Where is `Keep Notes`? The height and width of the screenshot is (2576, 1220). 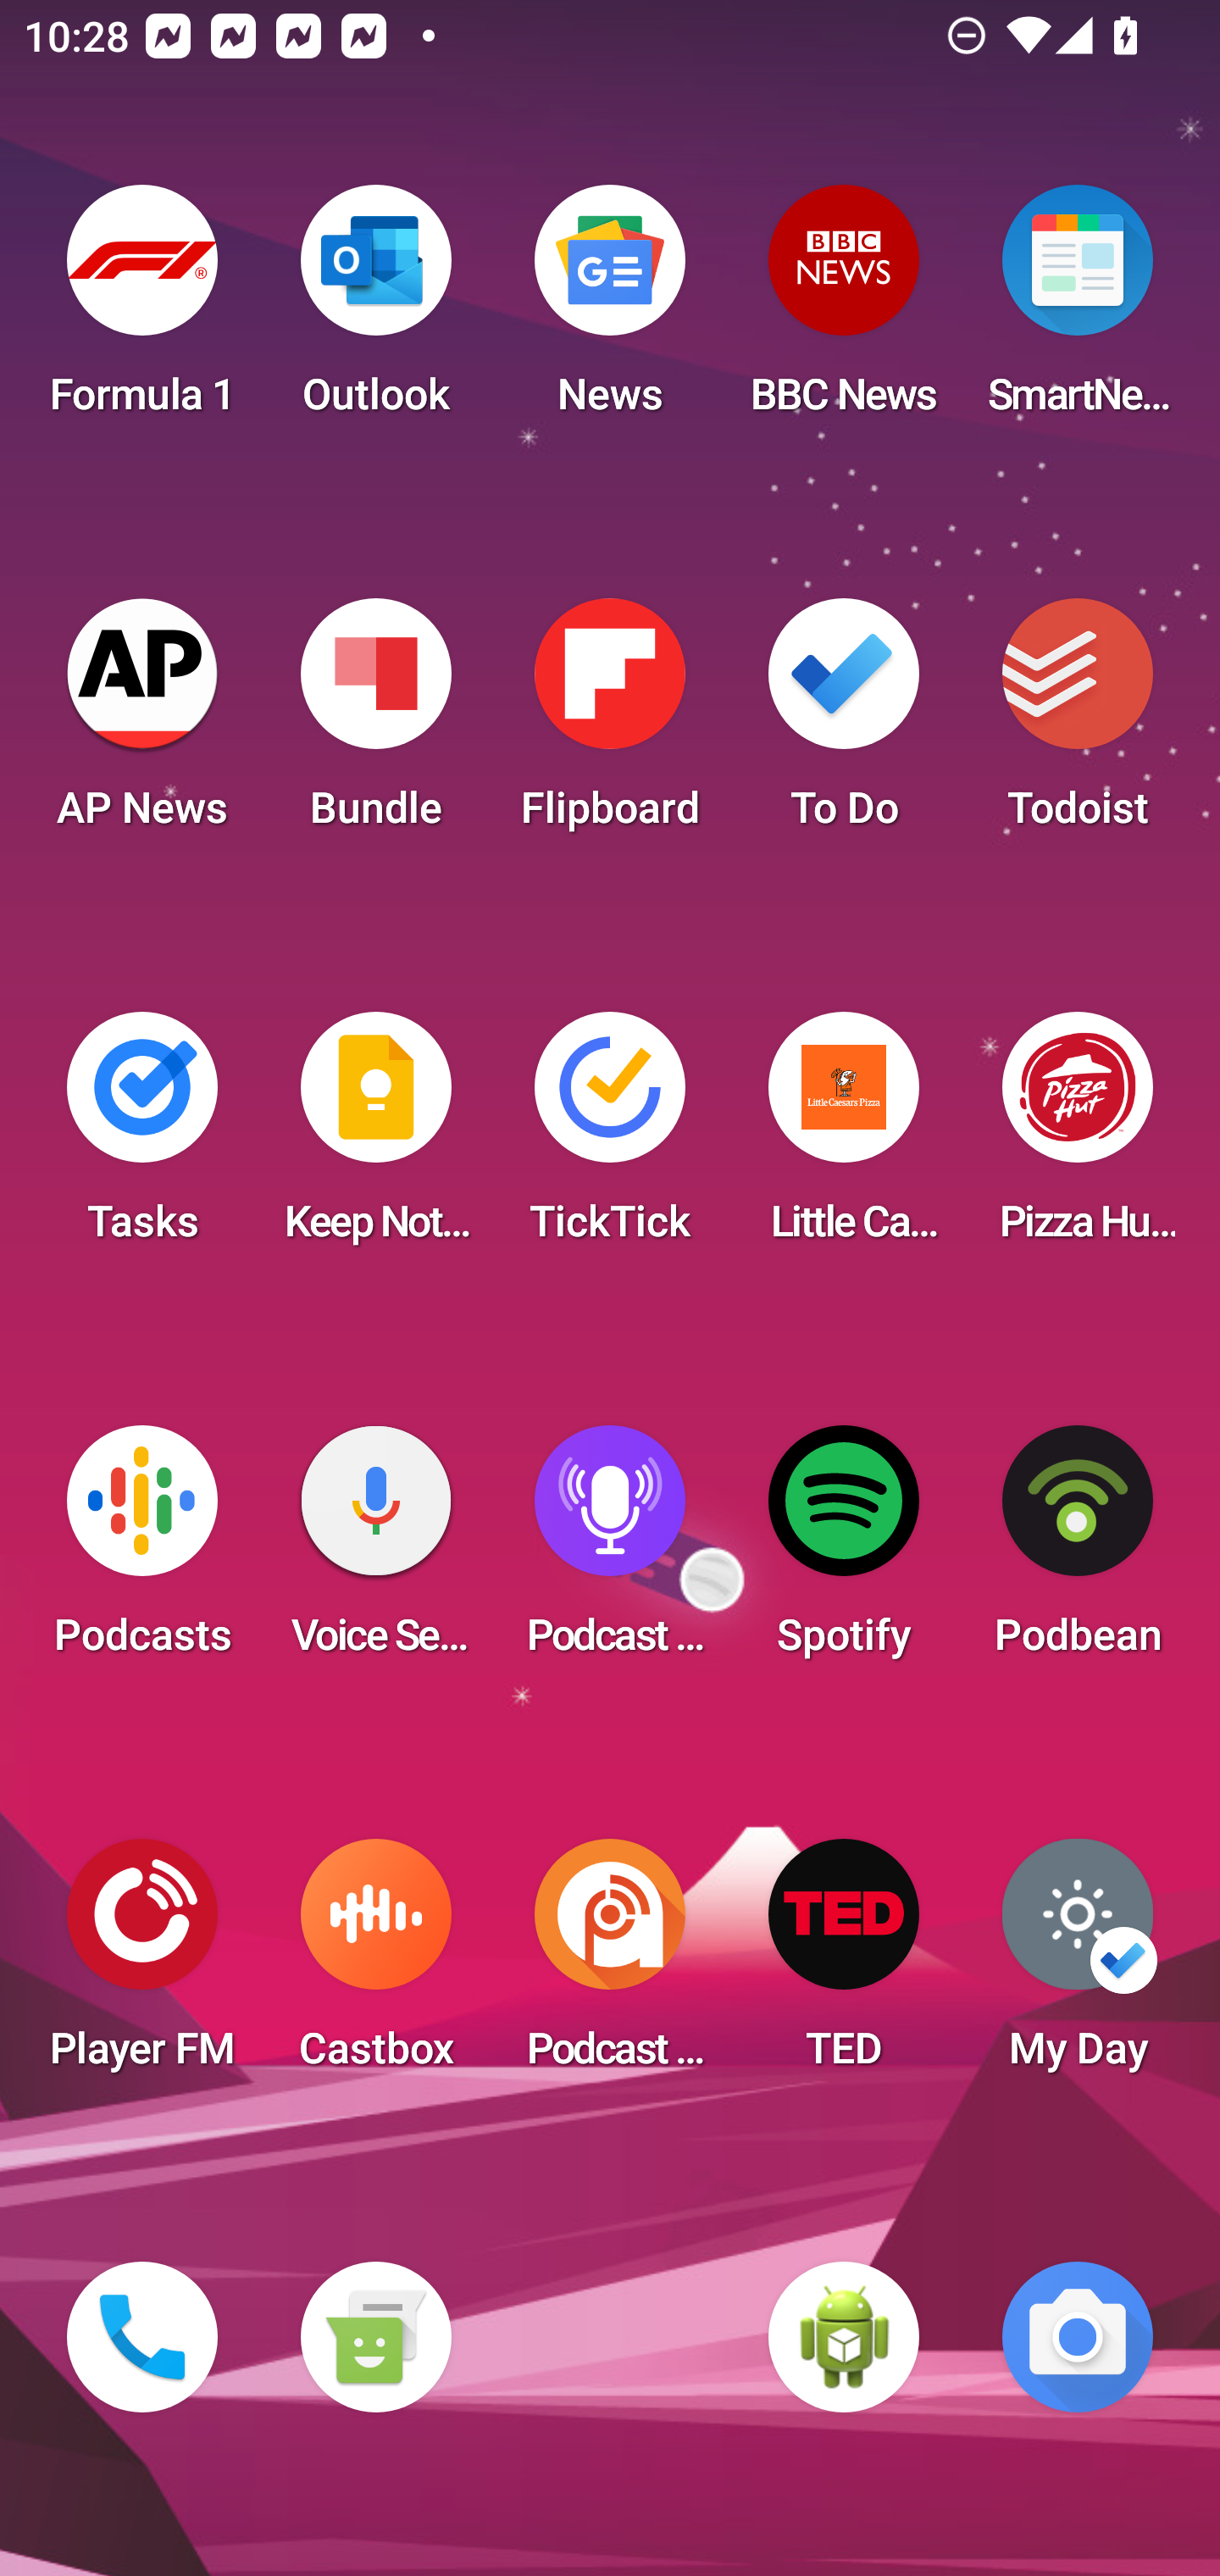
Keep Notes is located at coordinates (375, 1137).